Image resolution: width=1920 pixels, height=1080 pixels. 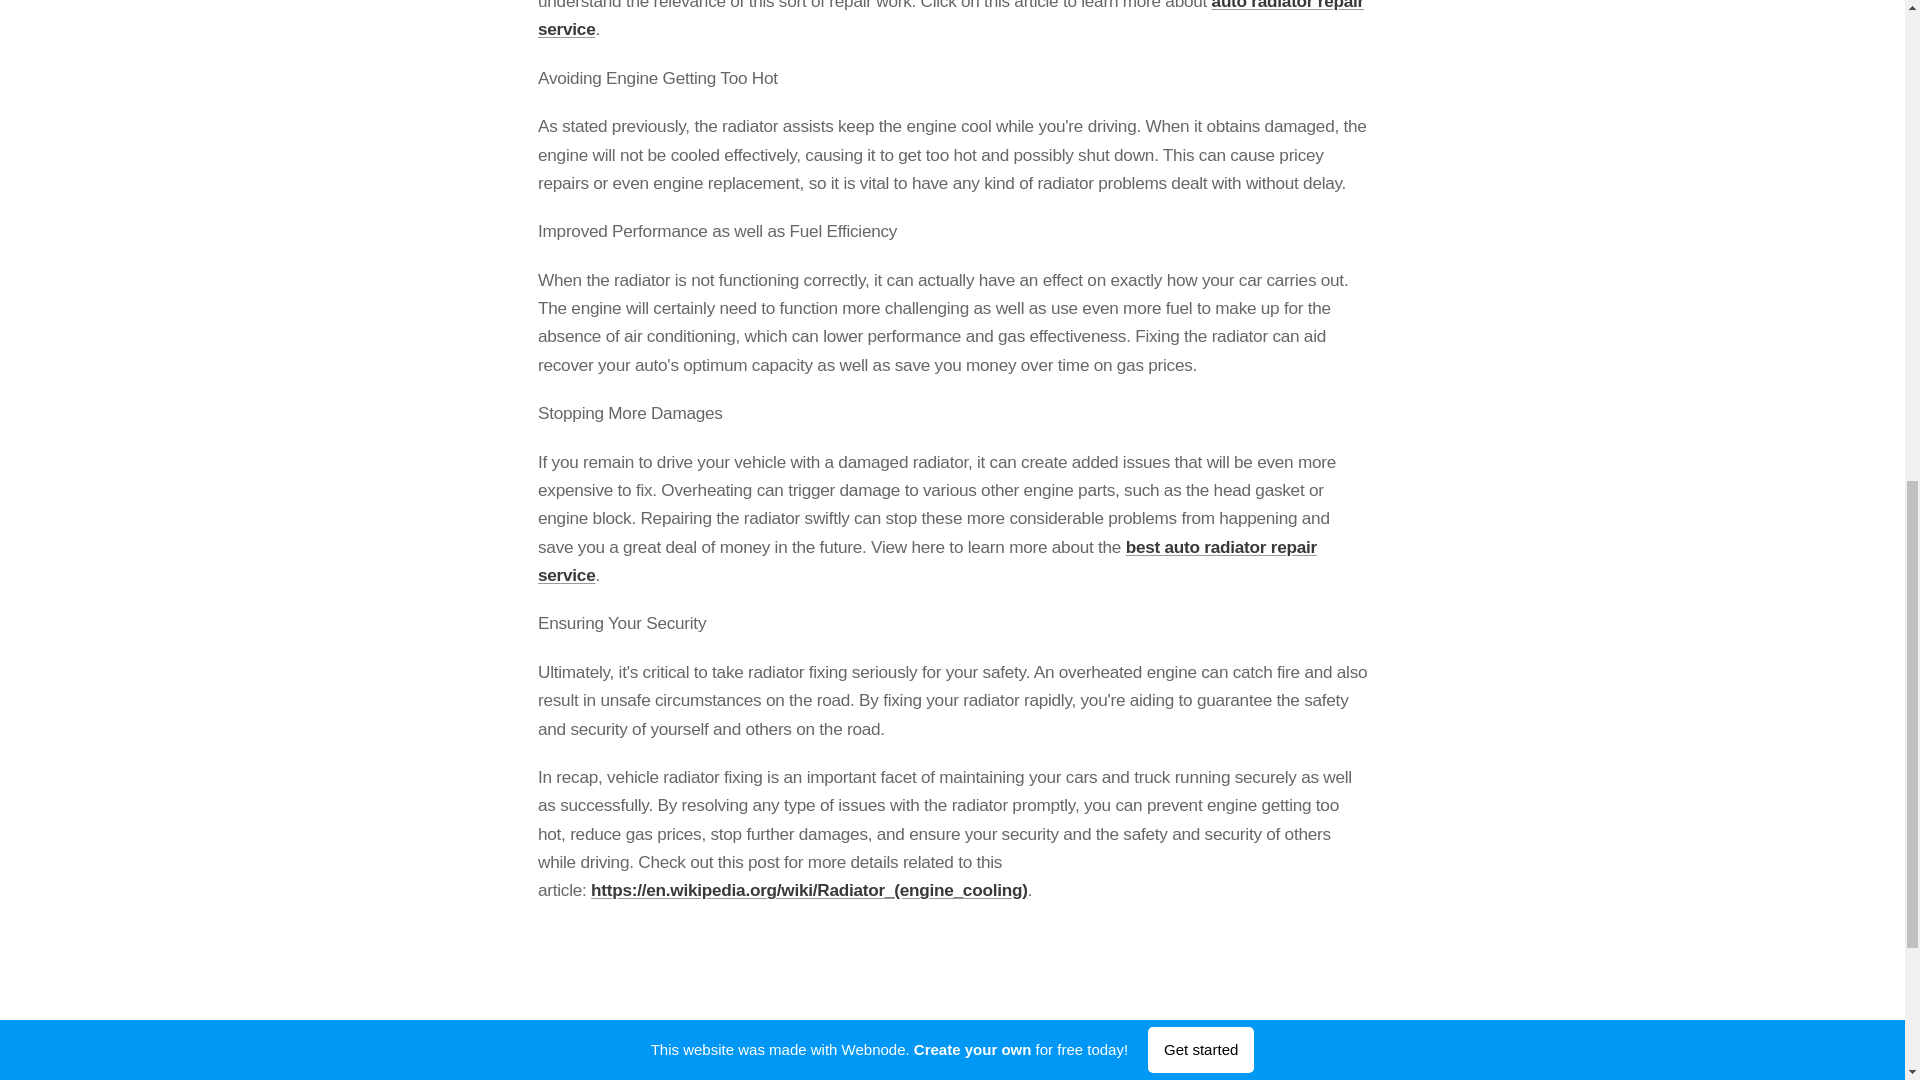 What do you see at coordinates (927, 560) in the screenshot?
I see `best auto radiator repair service` at bounding box center [927, 560].